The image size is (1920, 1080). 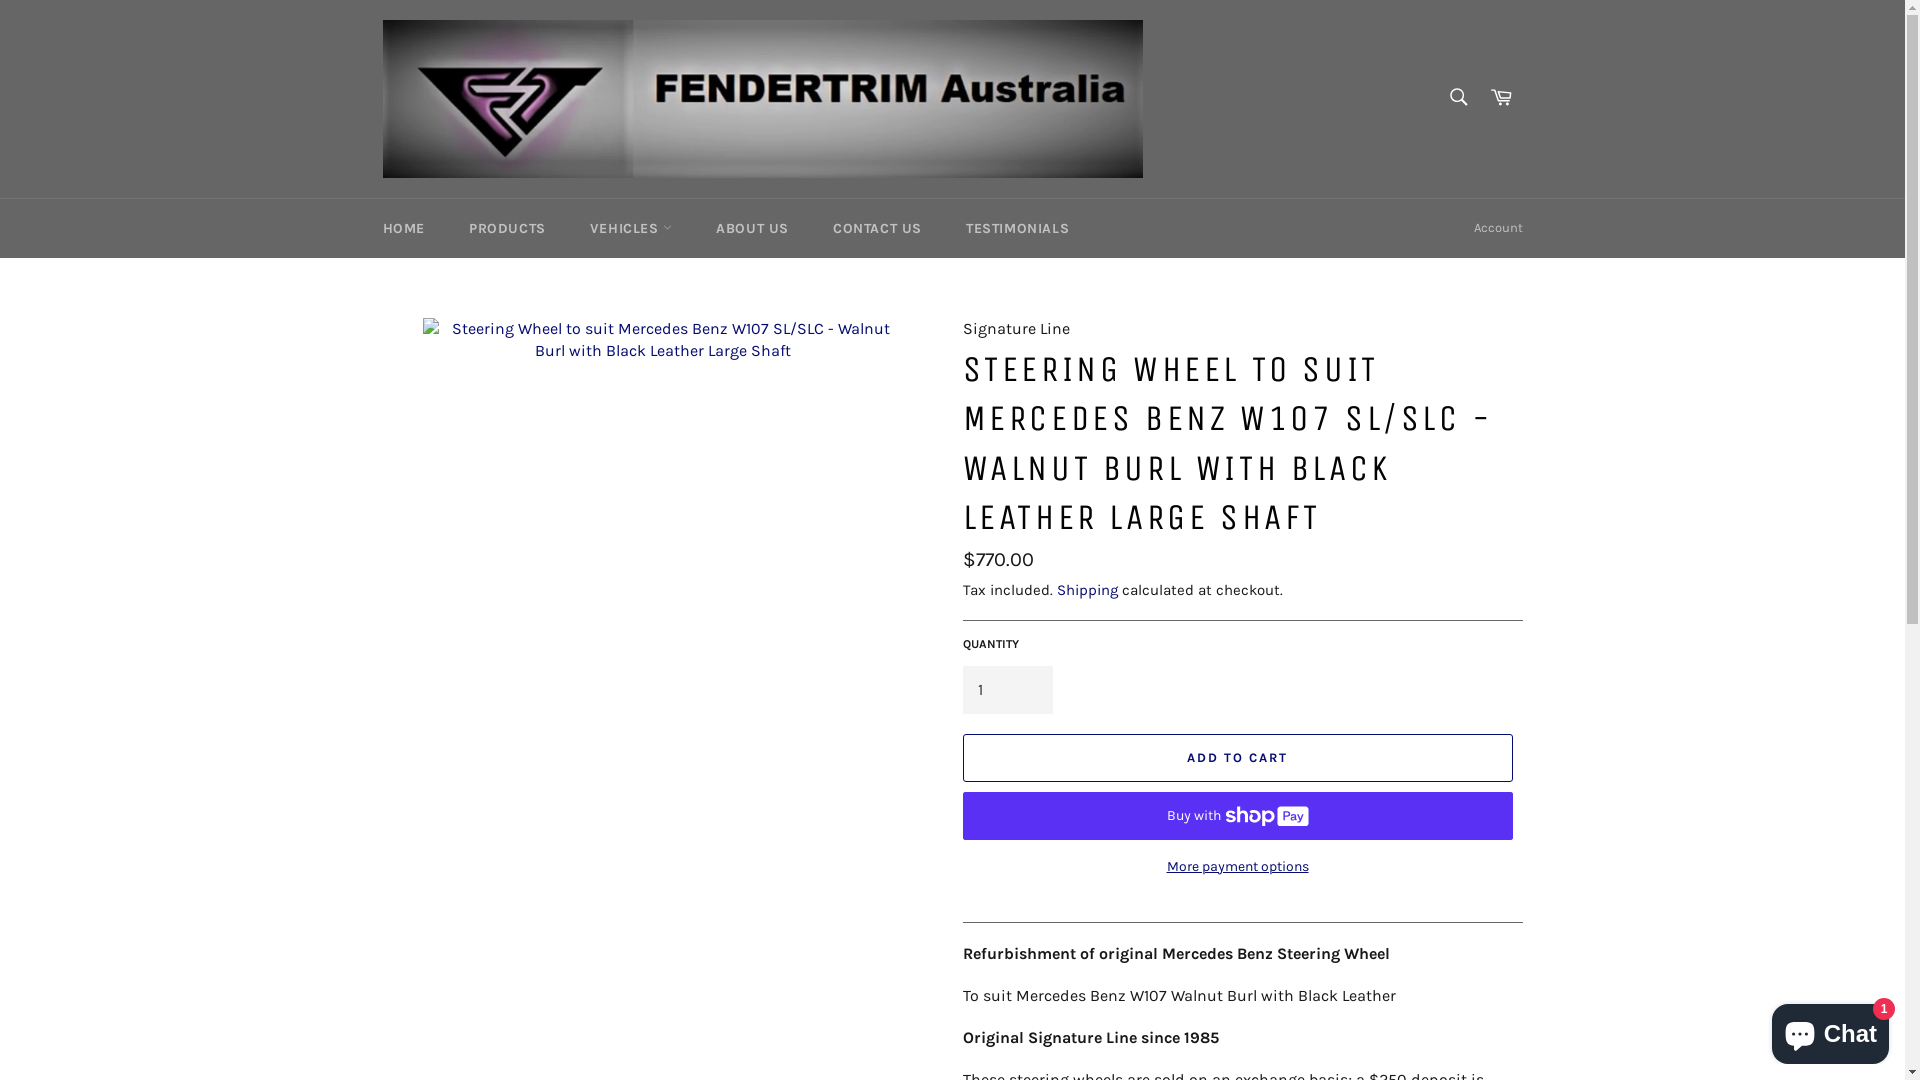 I want to click on VEHICLES, so click(x=631, y=228).